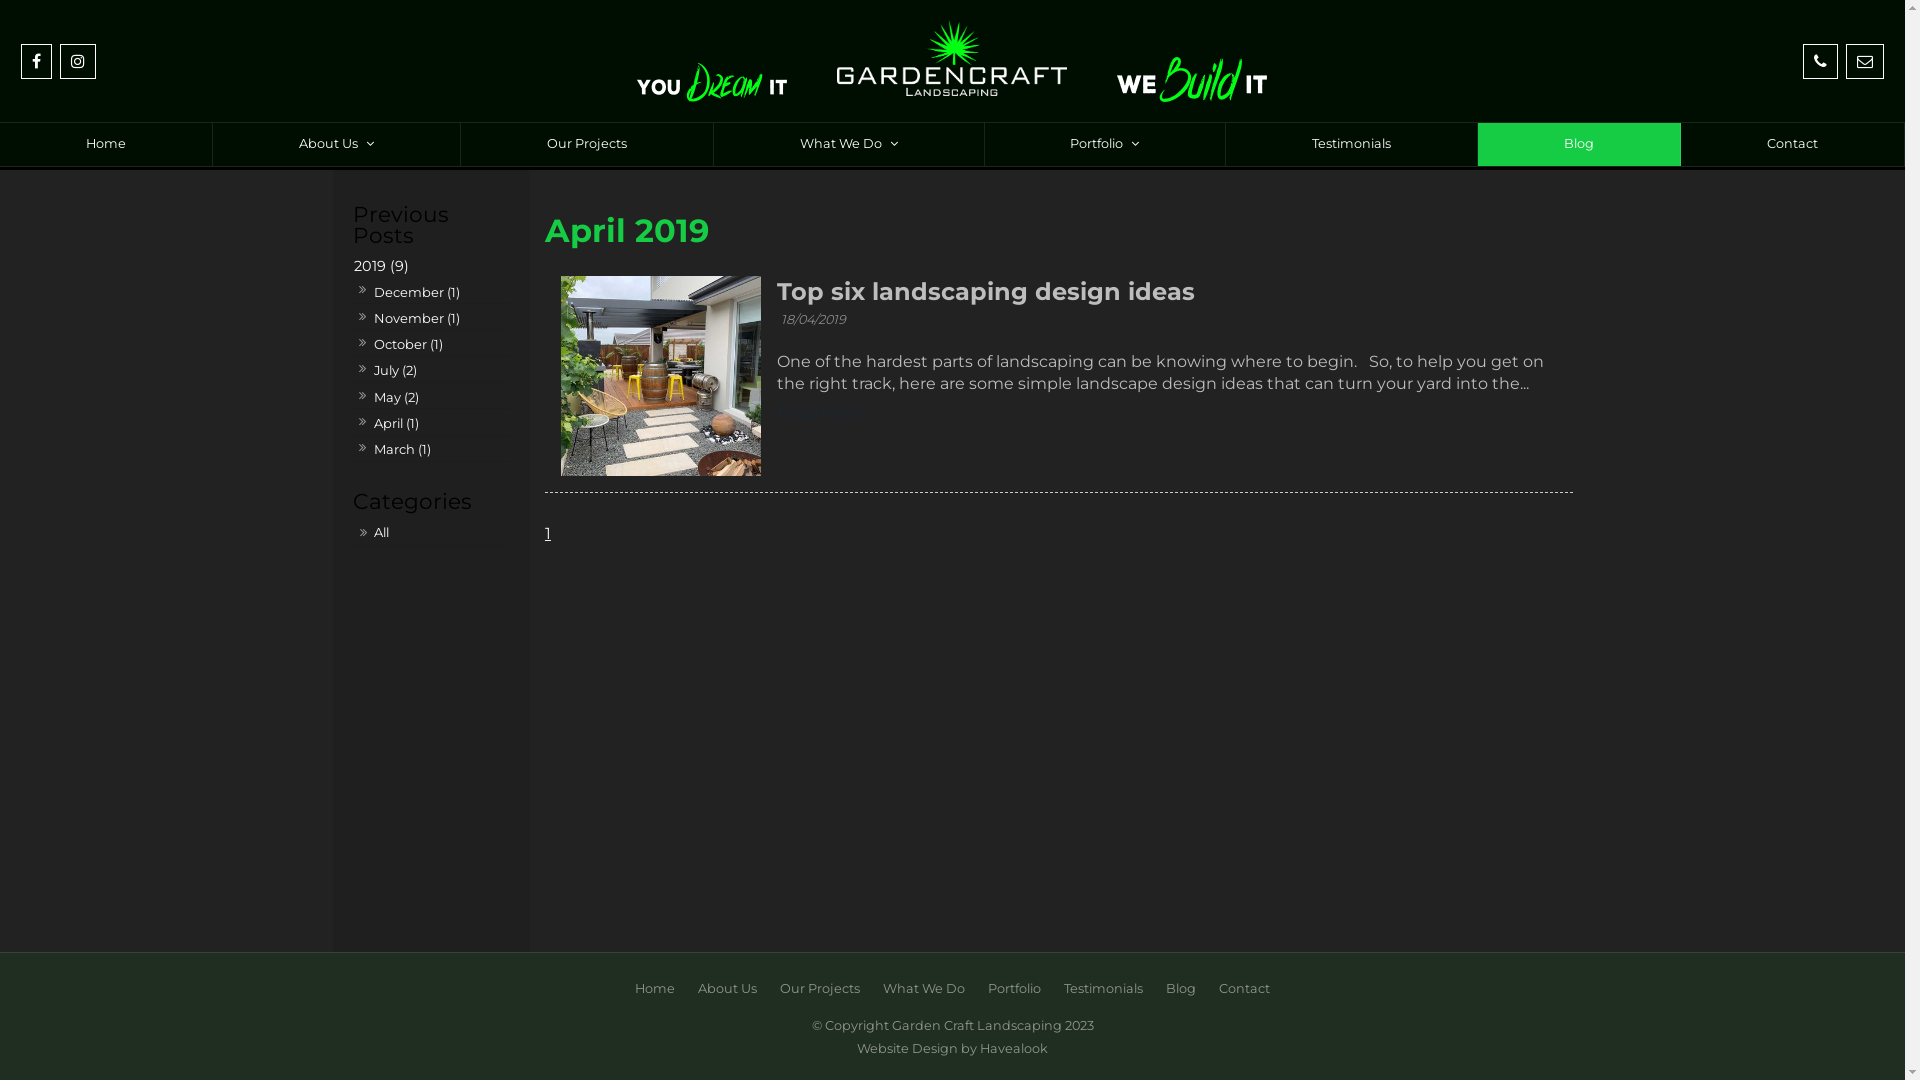  What do you see at coordinates (408, 344) in the screenshot?
I see `October (1)` at bounding box center [408, 344].